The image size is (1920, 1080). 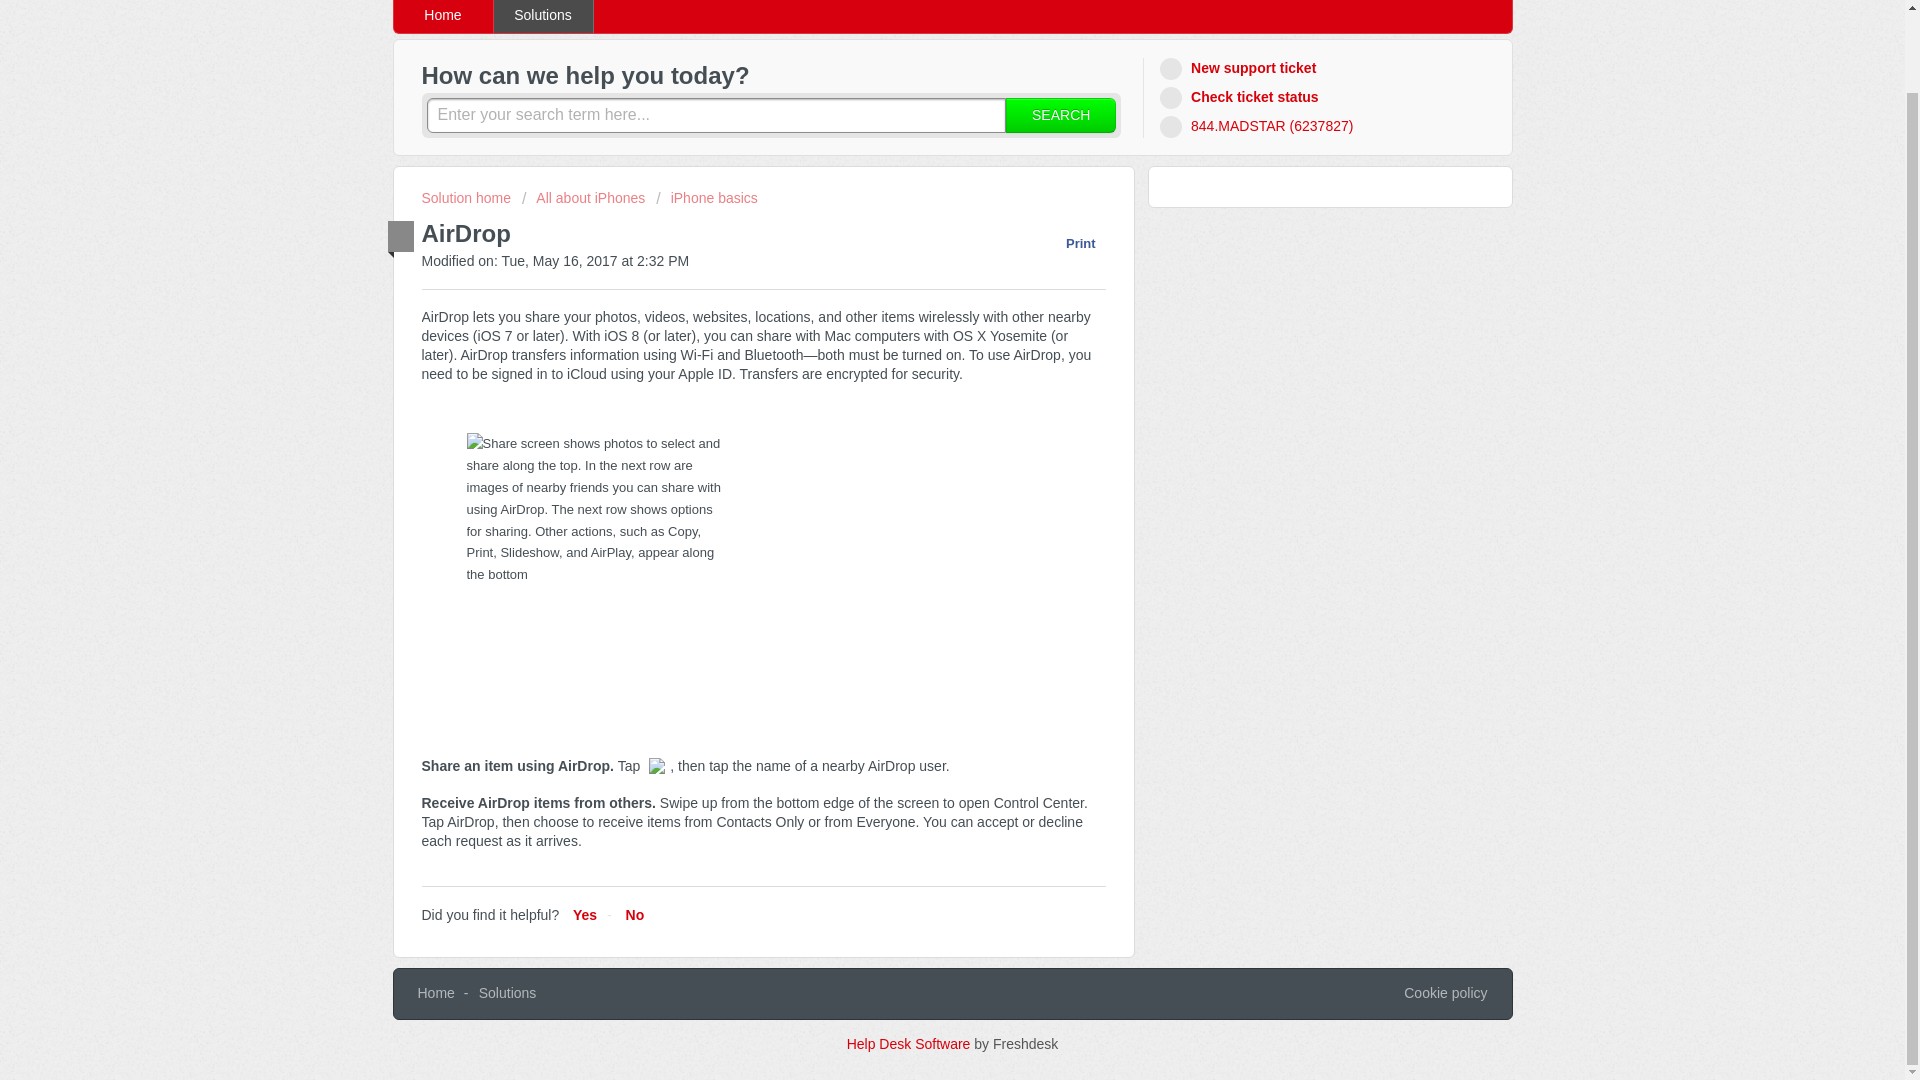 I want to click on iPhone basics, so click(x=707, y=198).